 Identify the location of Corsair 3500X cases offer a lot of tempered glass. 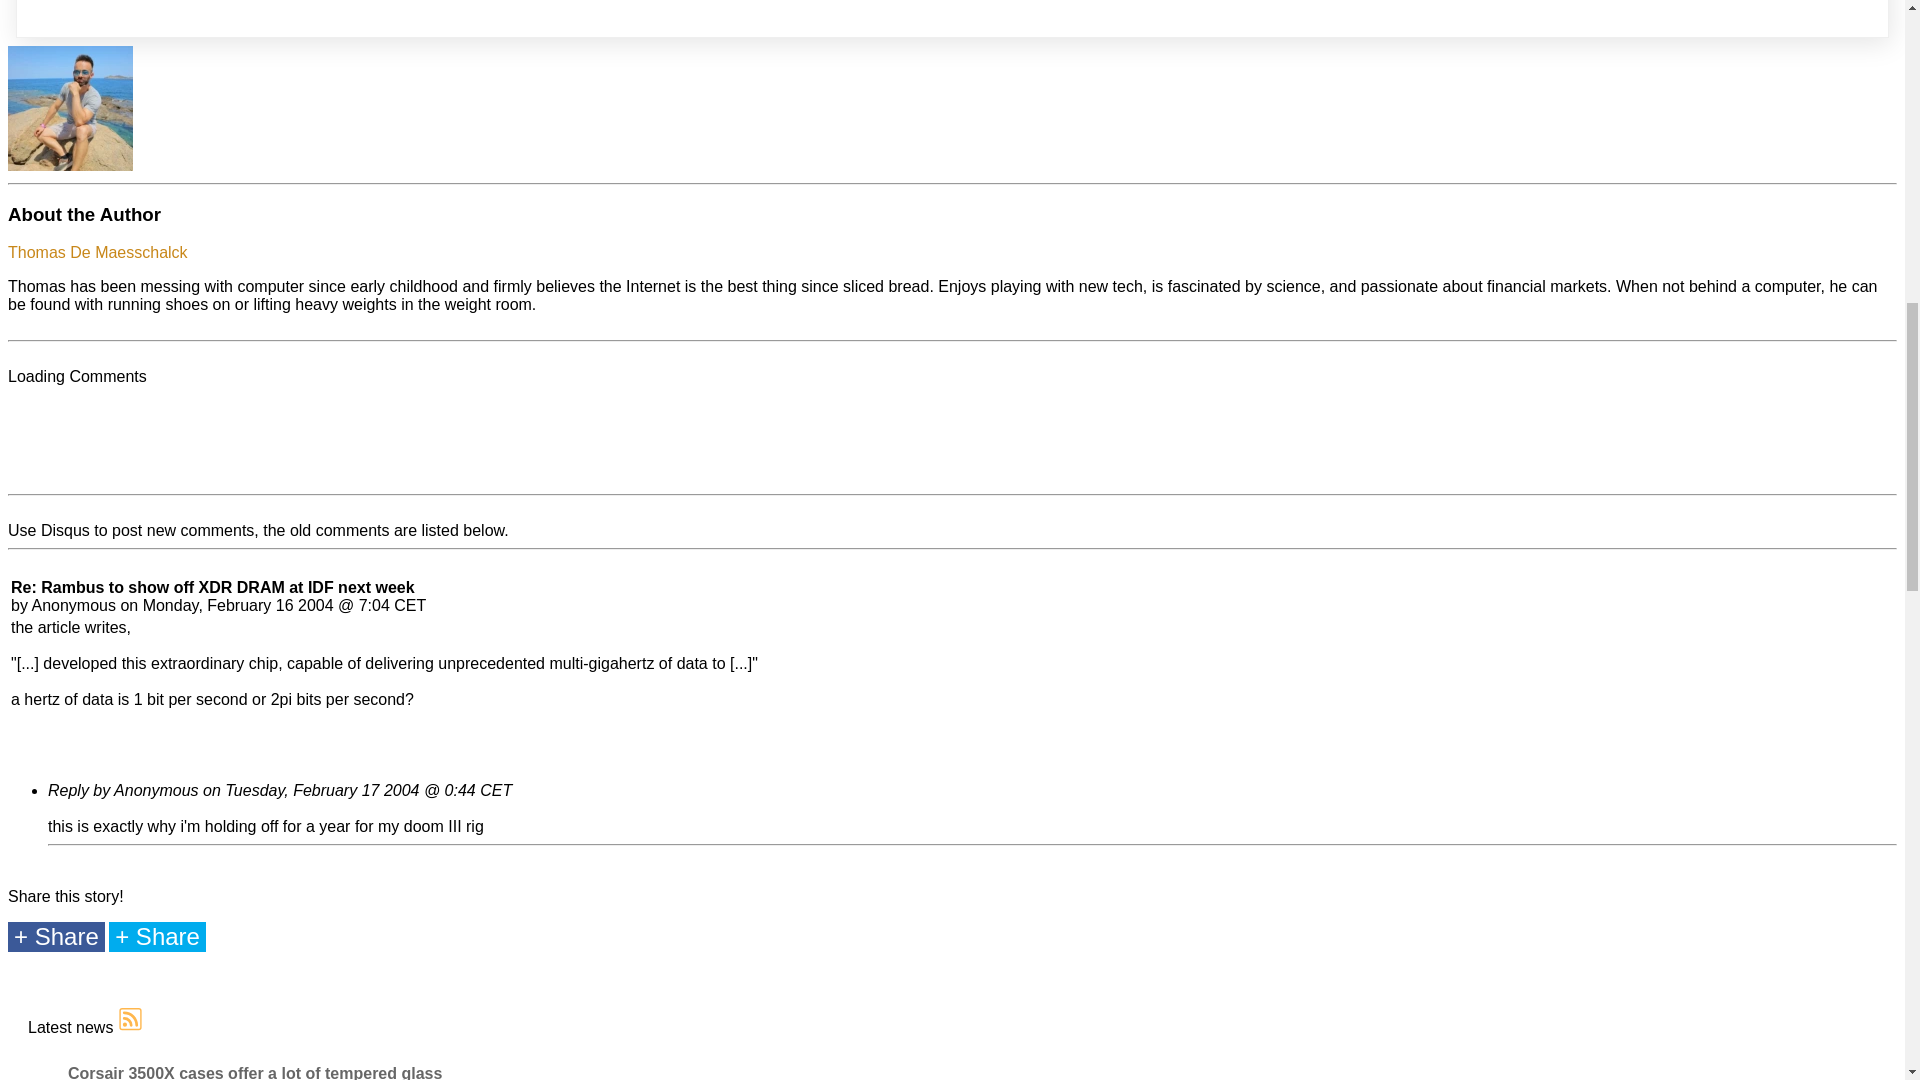
(254, 1072).